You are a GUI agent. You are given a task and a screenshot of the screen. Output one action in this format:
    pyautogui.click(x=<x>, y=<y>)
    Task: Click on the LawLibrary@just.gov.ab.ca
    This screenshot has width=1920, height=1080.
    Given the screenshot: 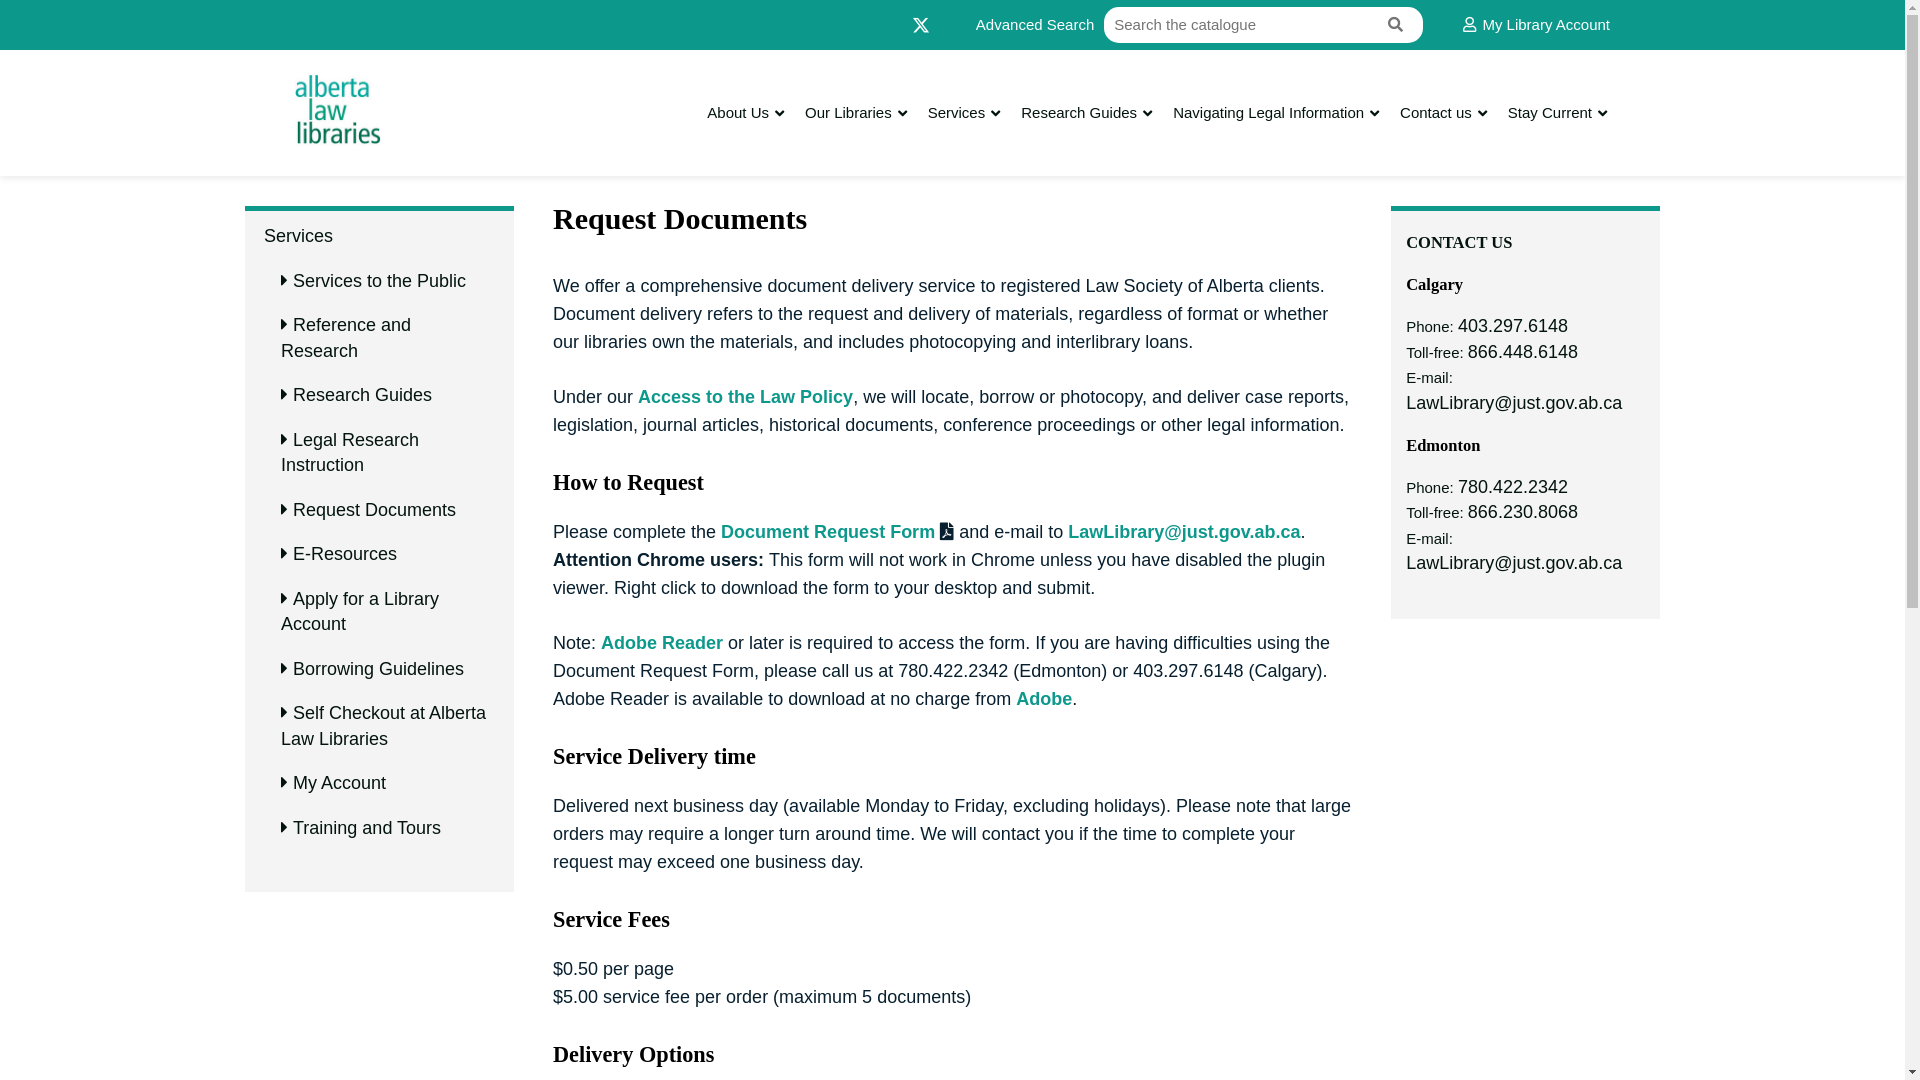 What is the action you would take?
    pyautogui.click(x=1184, y=534)
    